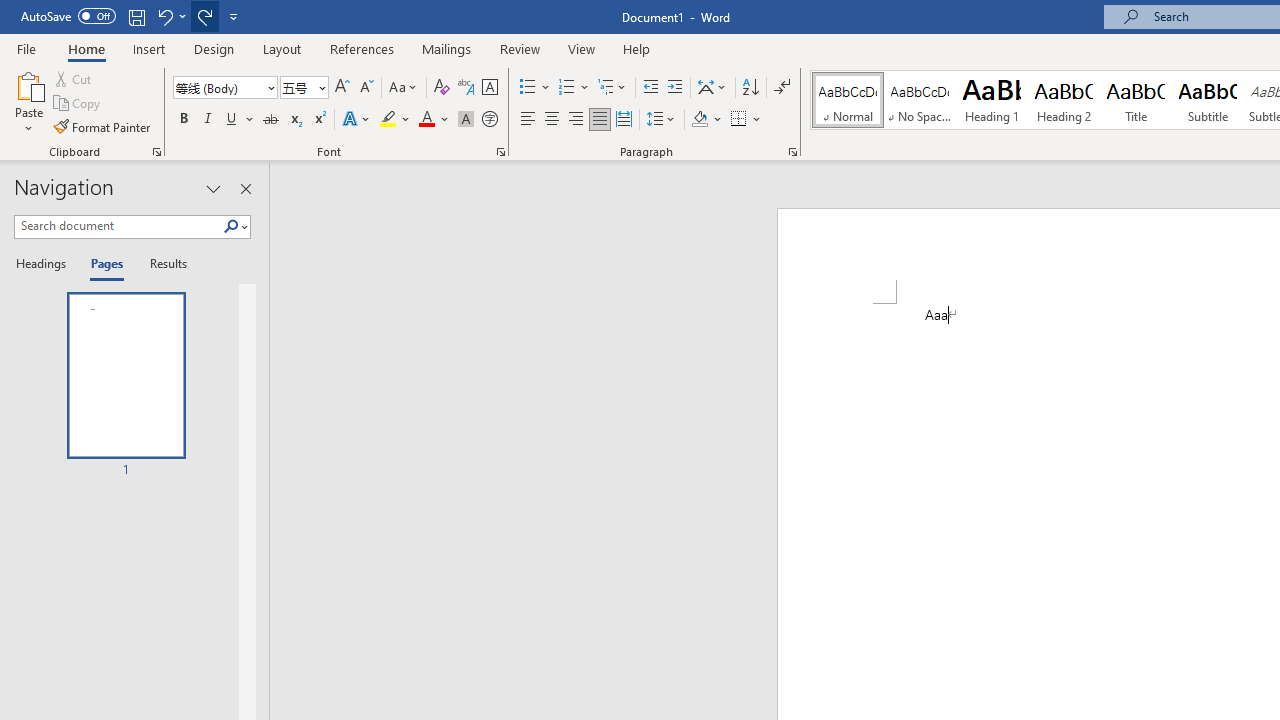  What do you see at coordinates (319, 120) in the screenshot?
I see `Superscript` at bounding box center [319, 120].